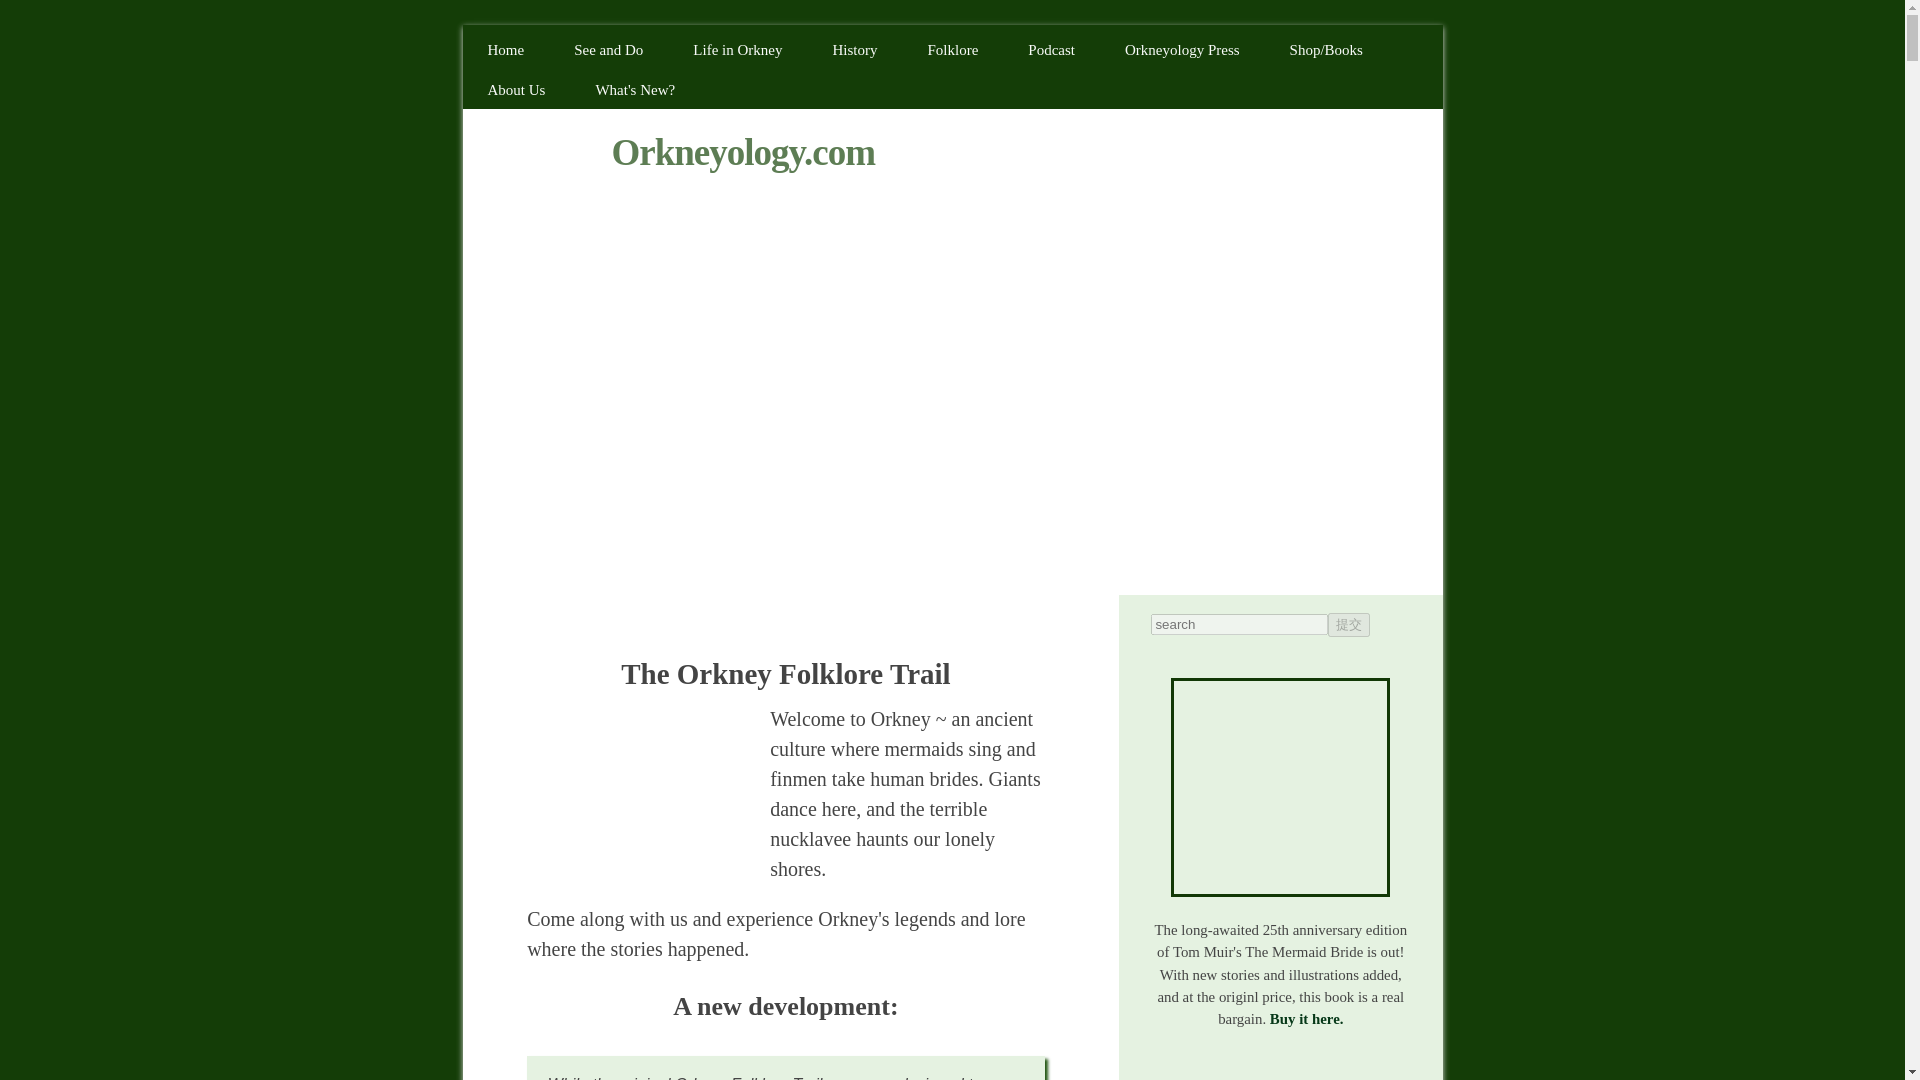 The height and width of the screenshot is (1080, 1920). What do you see at coordinates (640, 787) in the screenshot?
I see `Rhonda's thoughts` at bounding box center [640, 787].